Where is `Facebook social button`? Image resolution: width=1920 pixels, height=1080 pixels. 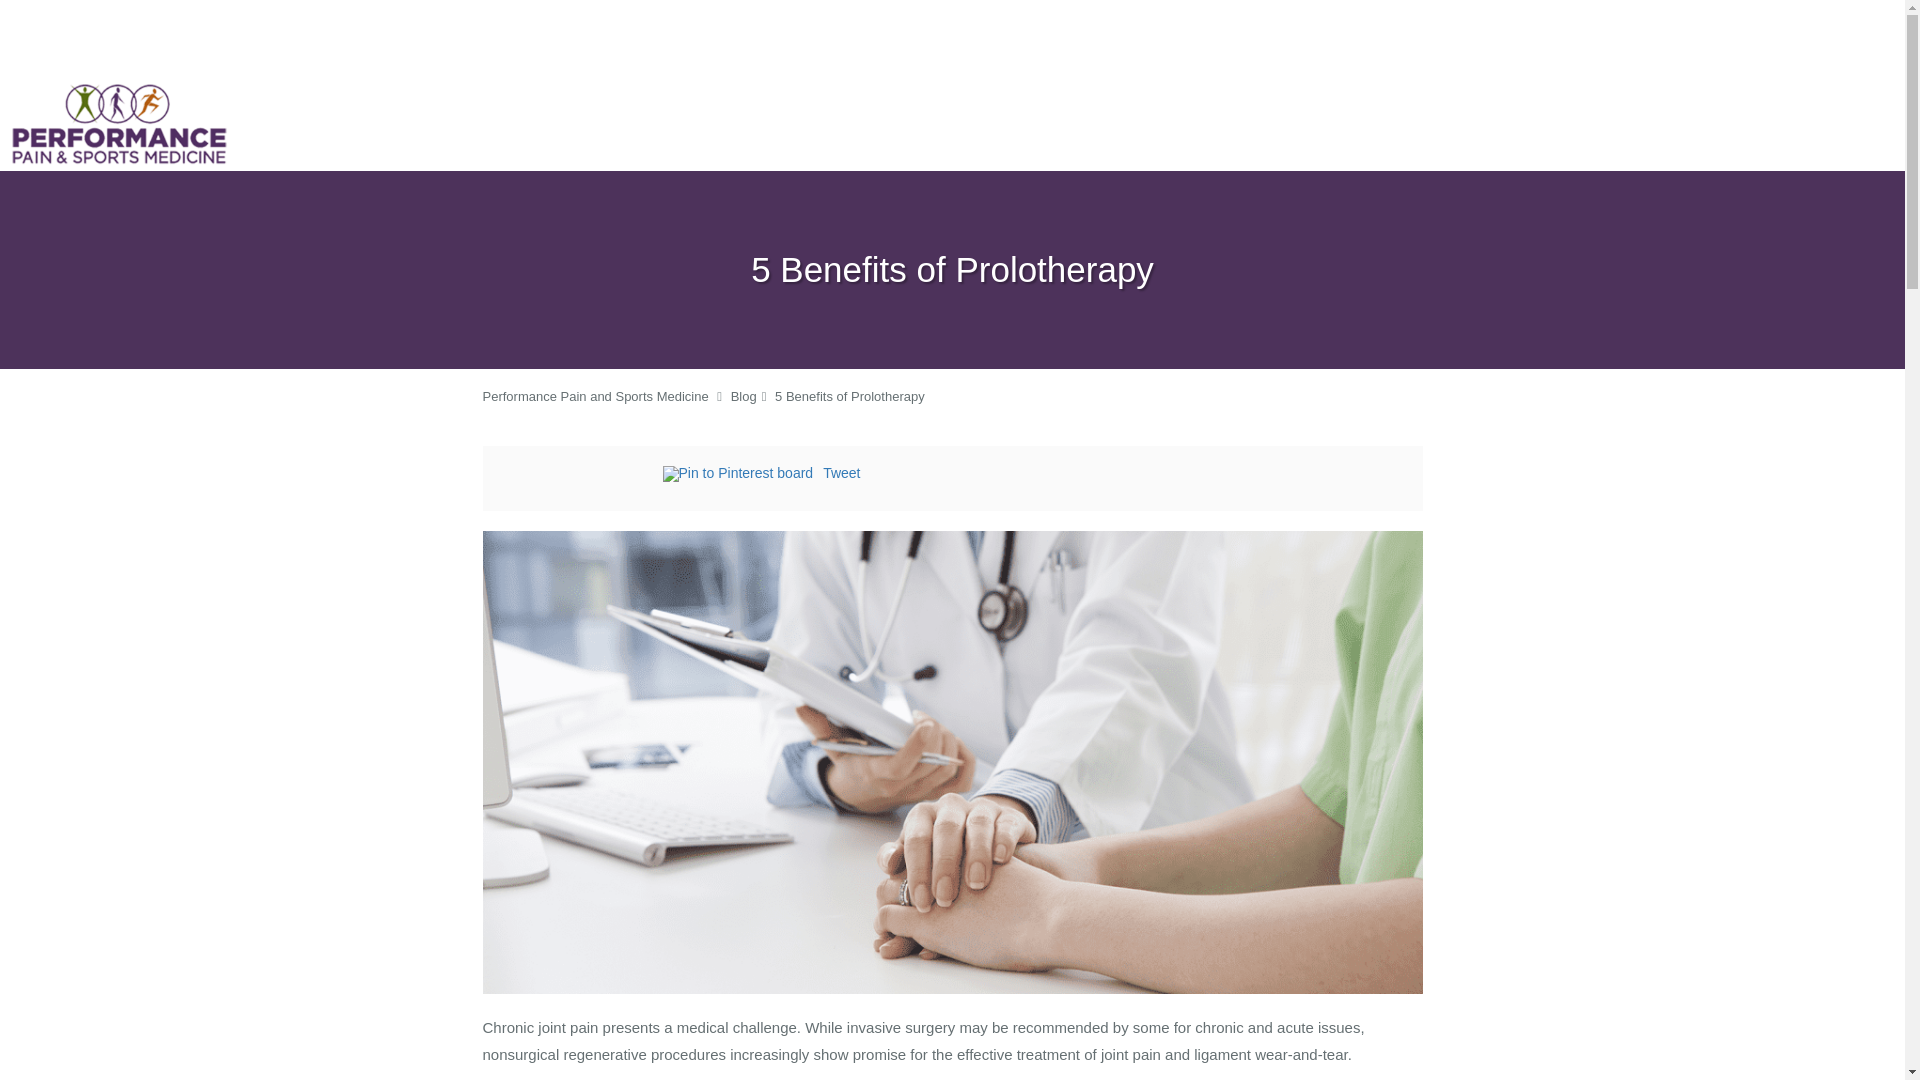
Facebook social button is located at coordinates (582, 476).